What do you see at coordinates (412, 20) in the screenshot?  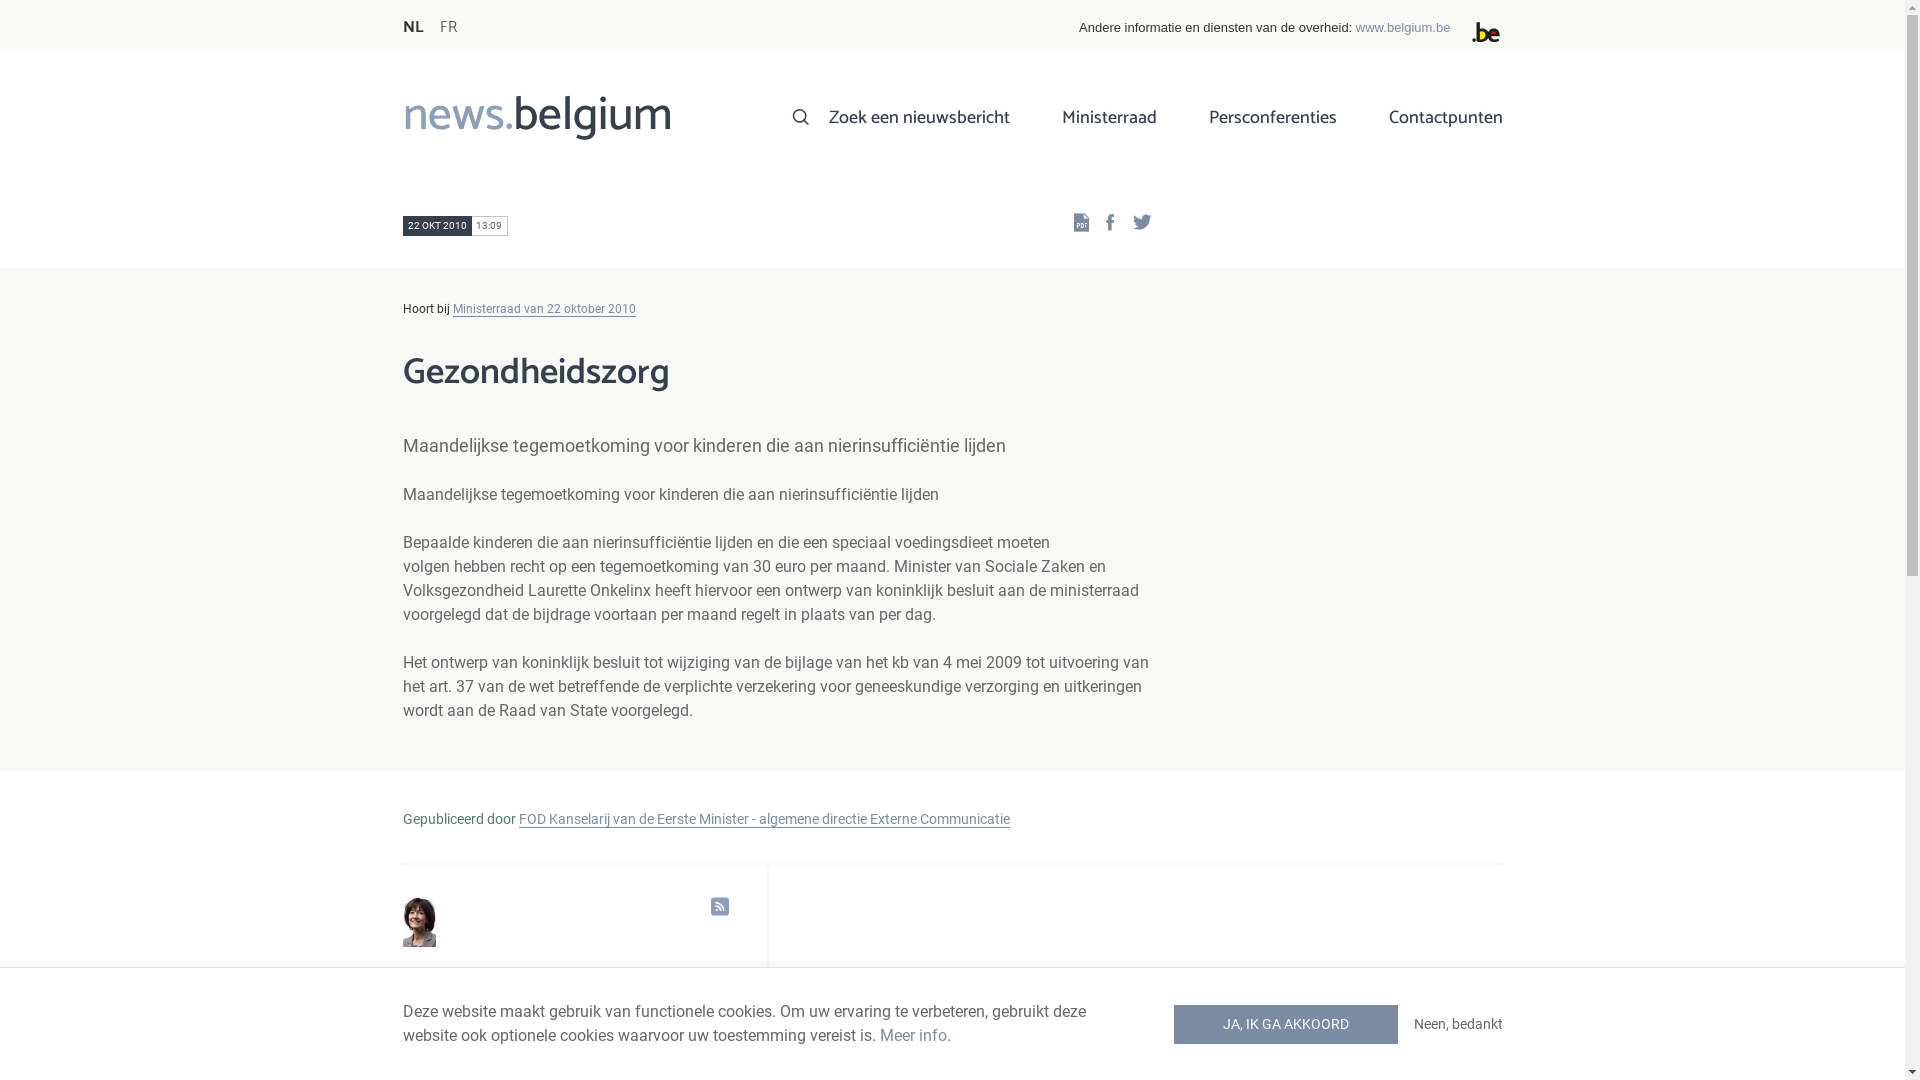 I see `NL` at bounding box center [412, 20].